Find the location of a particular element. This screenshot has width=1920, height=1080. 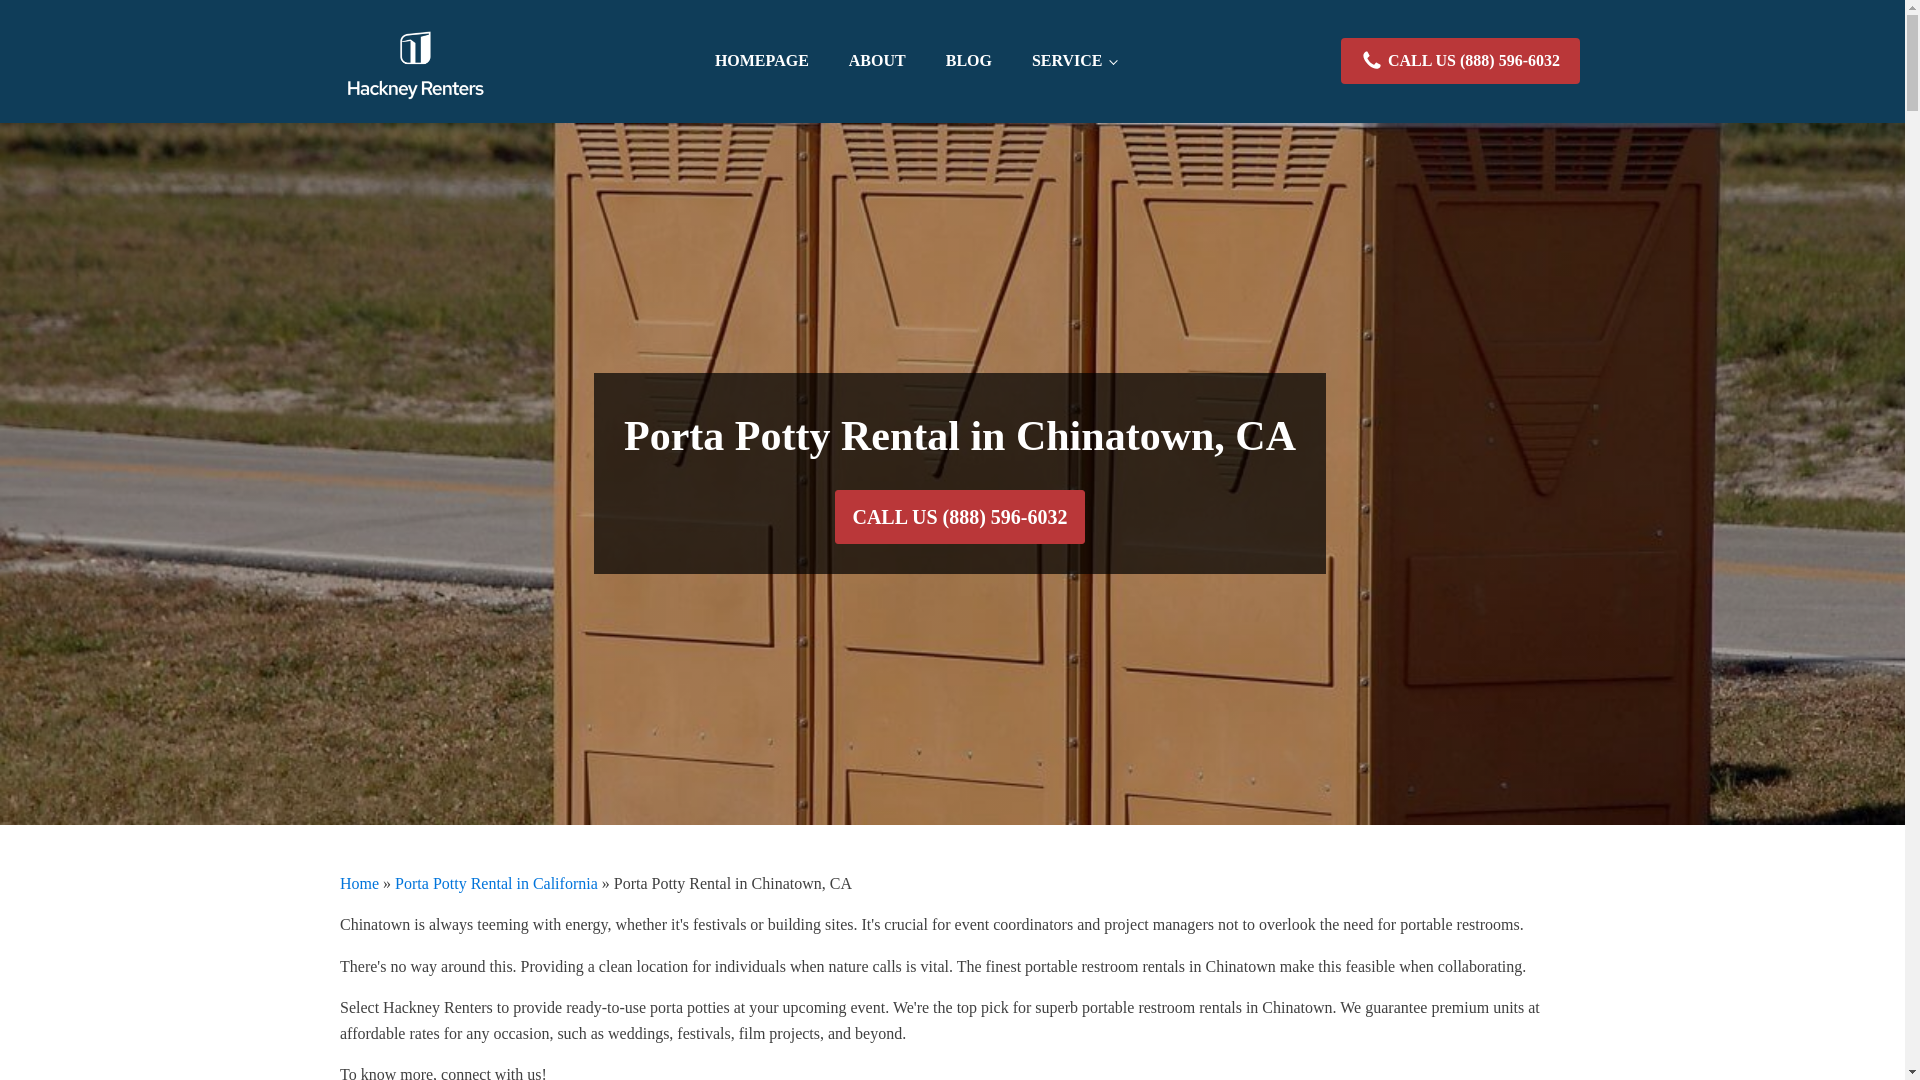

ABOUT is located at coordinates (877, 60).